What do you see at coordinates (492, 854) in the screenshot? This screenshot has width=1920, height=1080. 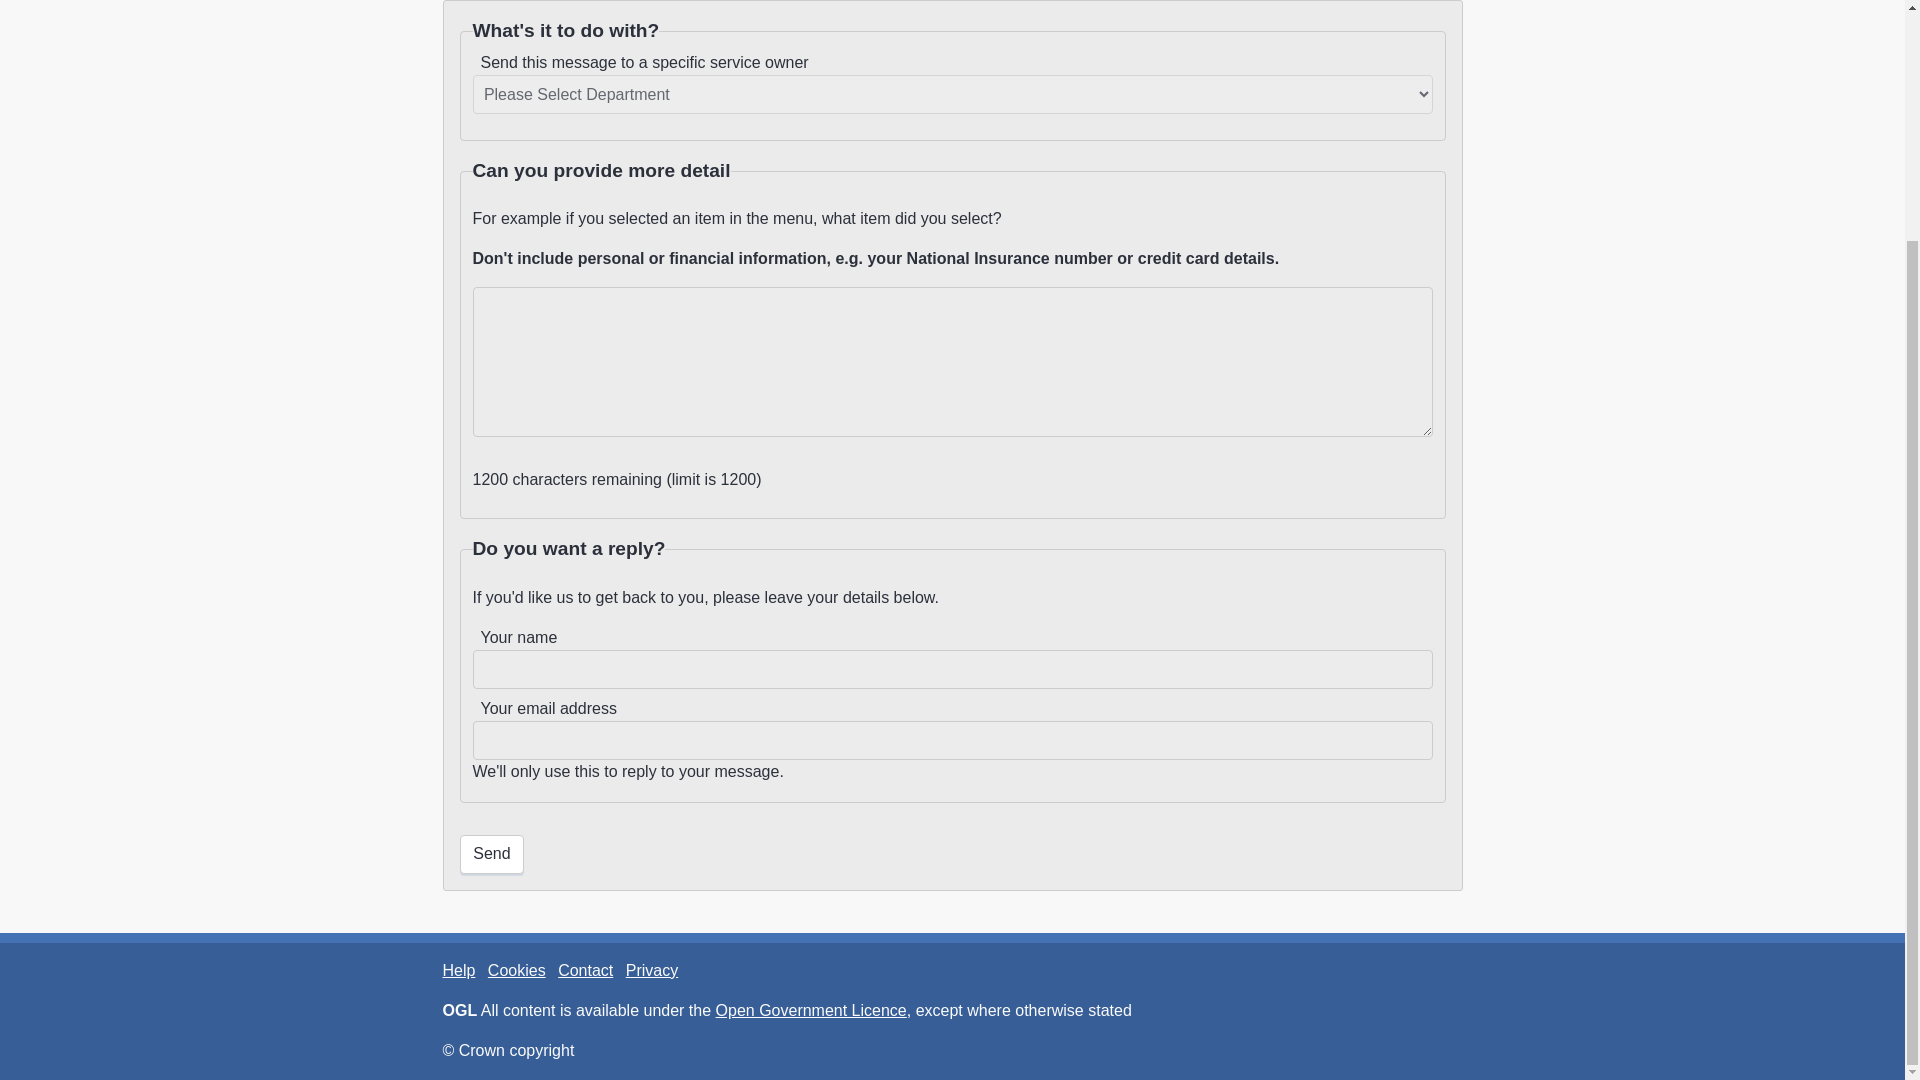 I see `Send` at bounding box center [492, 854].